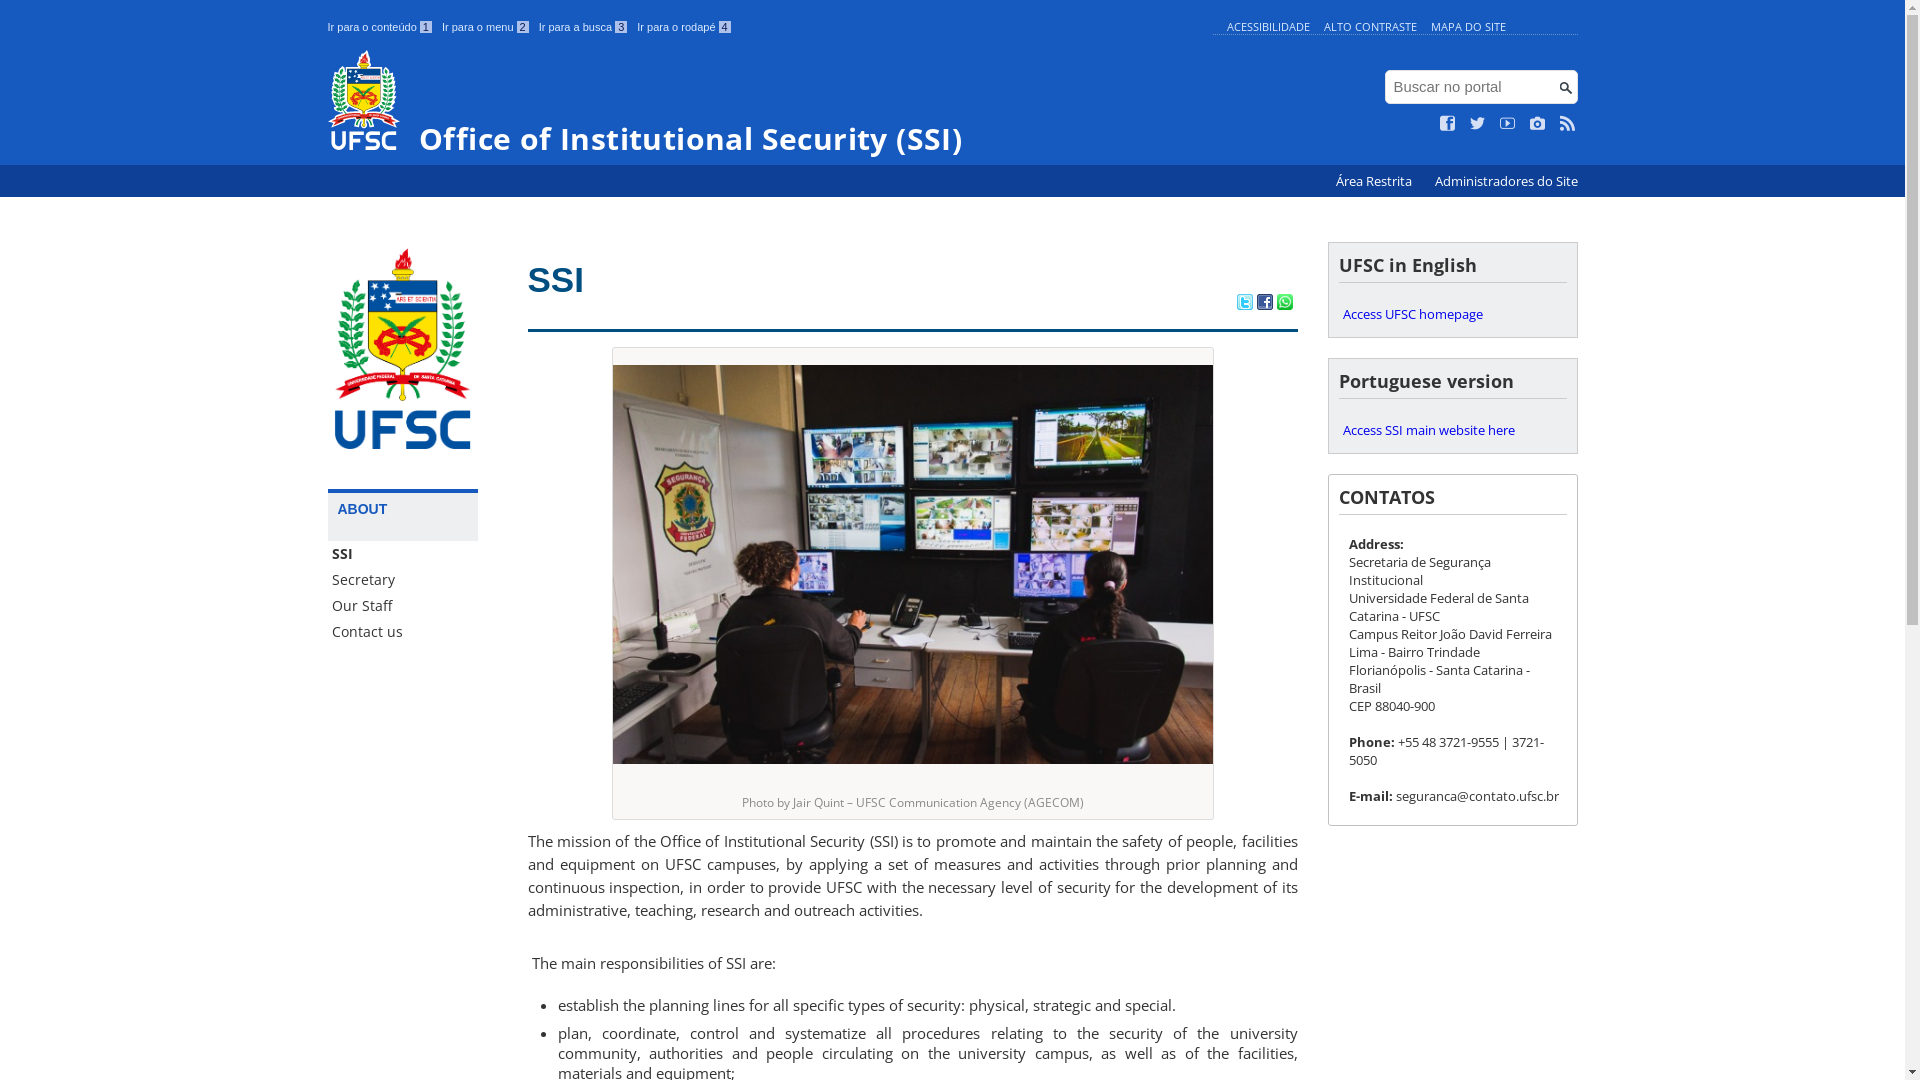 This screenshot has height=1080, width=1920. I want to click on ALTO CONTRASTE, so click(1370, 26).